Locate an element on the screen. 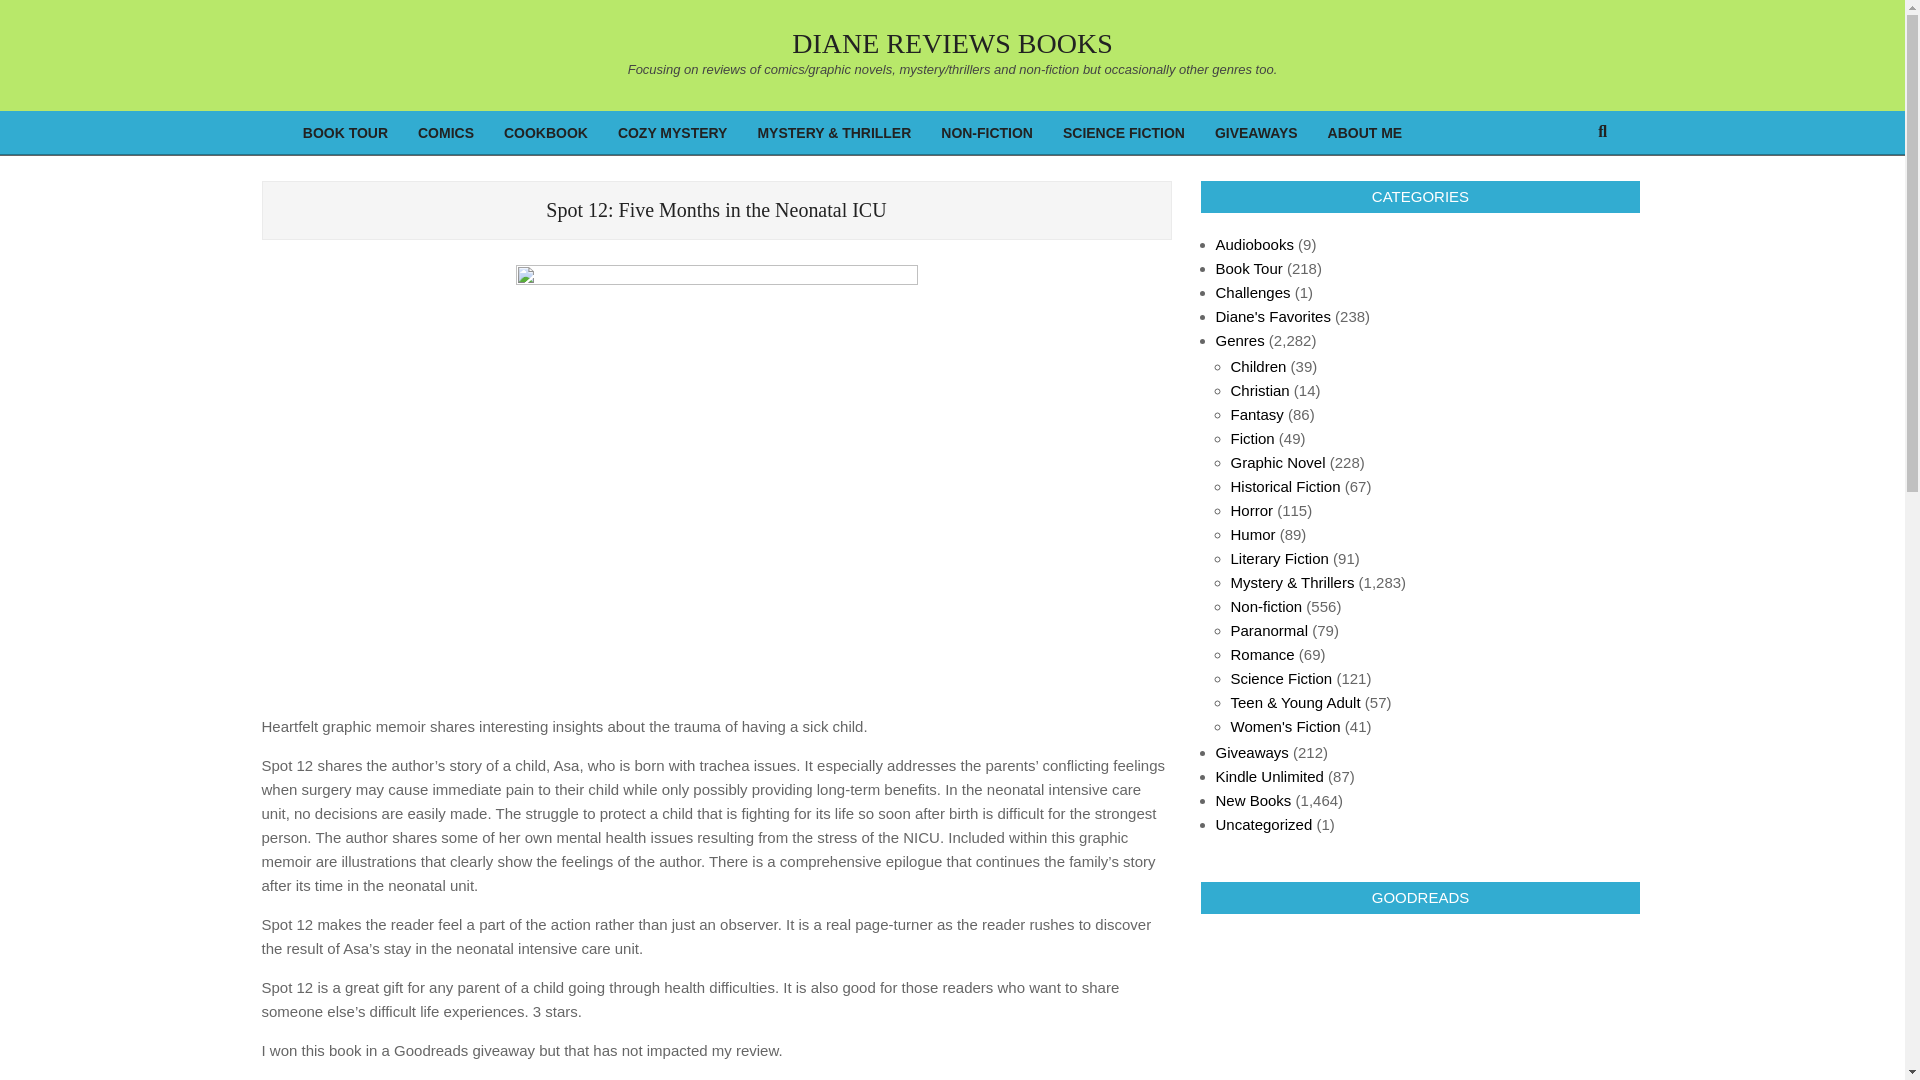 The height and width of the screenshot is (1080, 1920). NON-FICTION is located at coordinates (986, 134).